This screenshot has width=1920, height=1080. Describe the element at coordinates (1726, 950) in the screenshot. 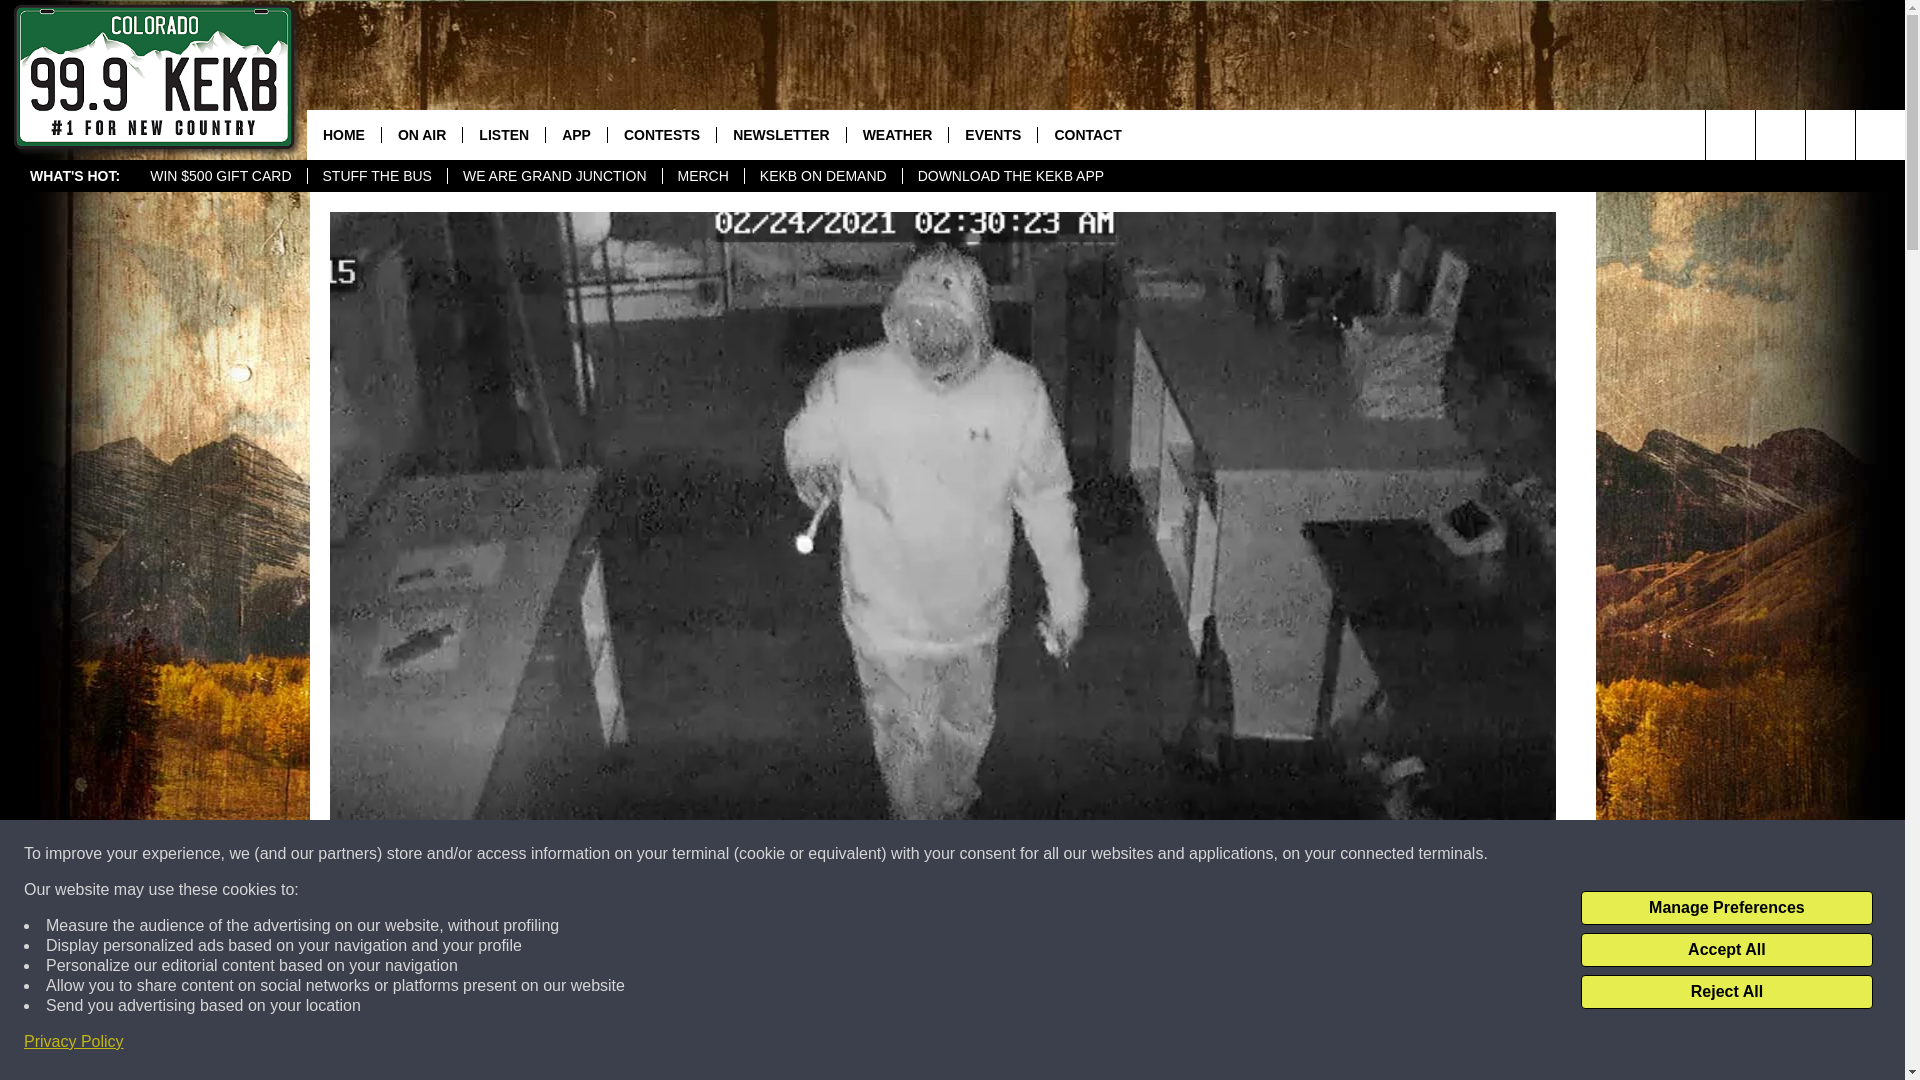

I see `Accept All` at that location.